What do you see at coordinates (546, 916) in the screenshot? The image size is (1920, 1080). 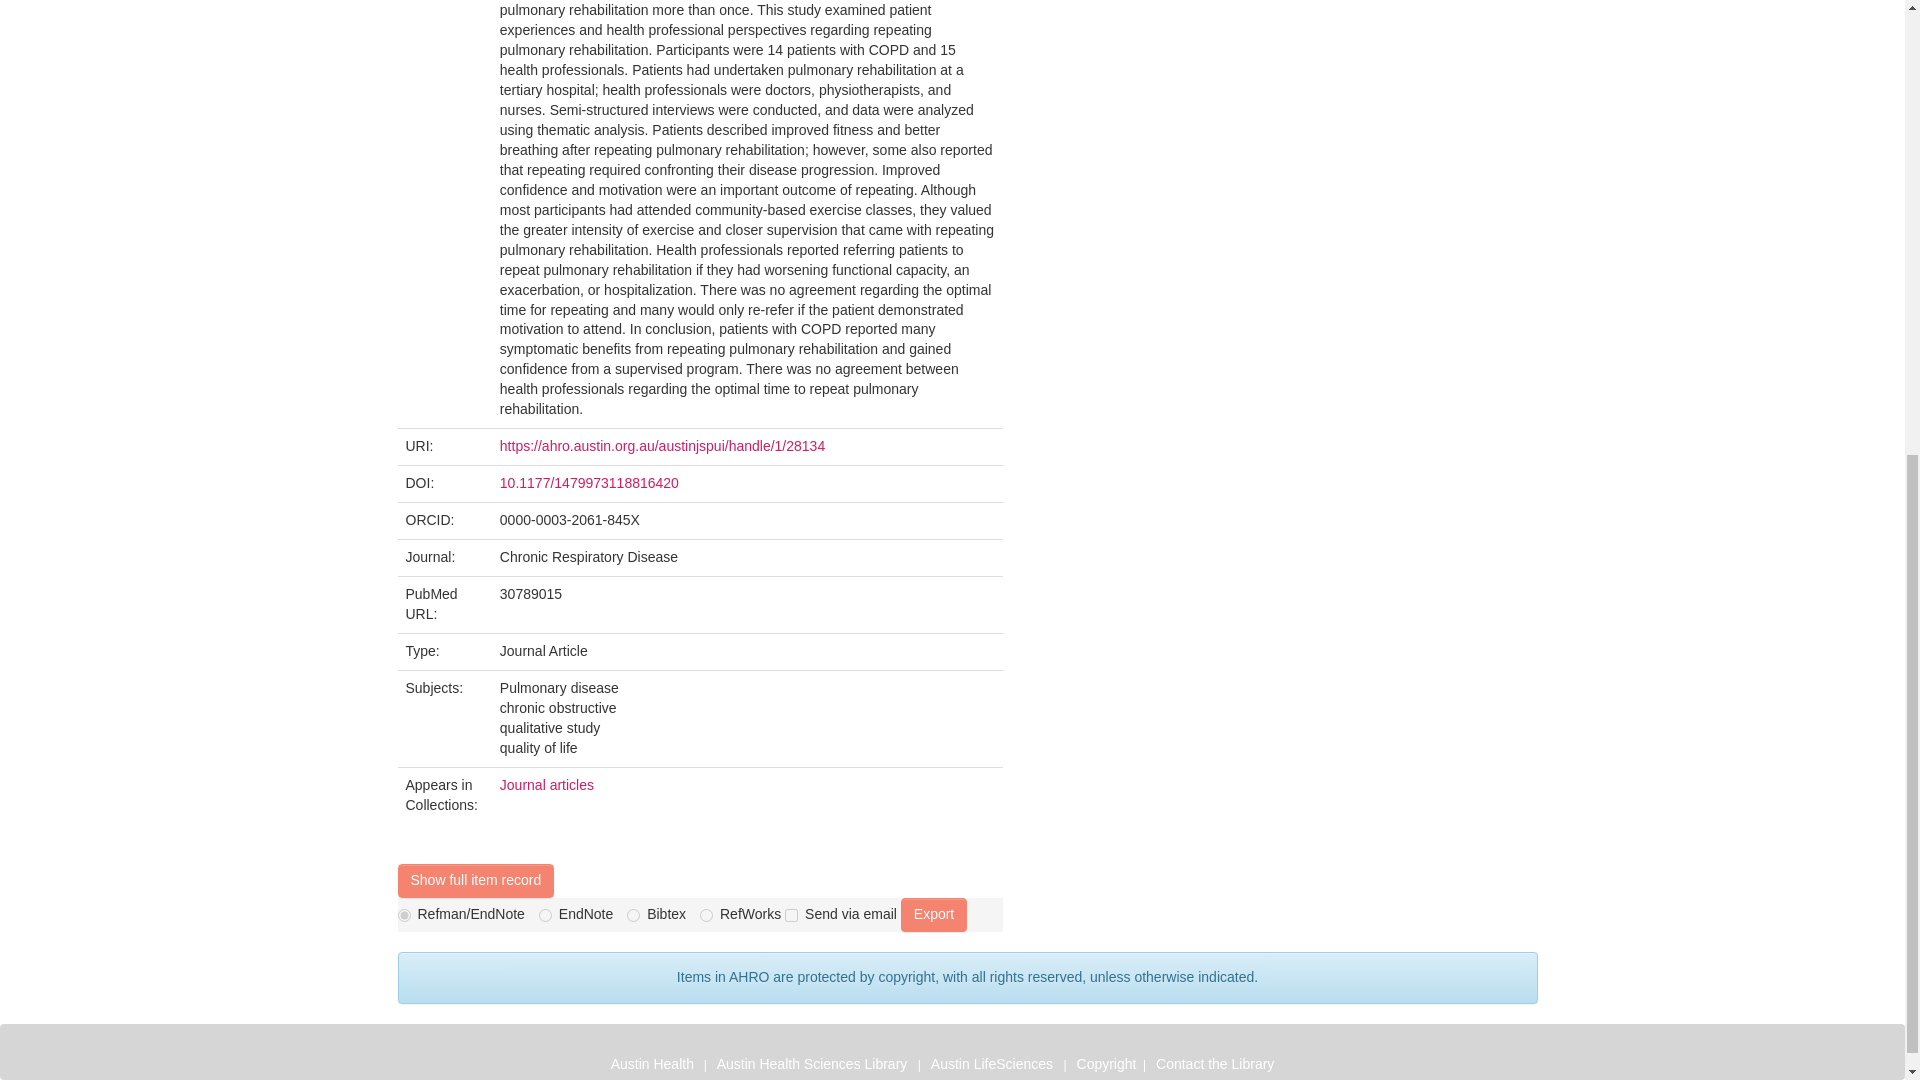 I see `endnote` at bounding box center [546, 916].